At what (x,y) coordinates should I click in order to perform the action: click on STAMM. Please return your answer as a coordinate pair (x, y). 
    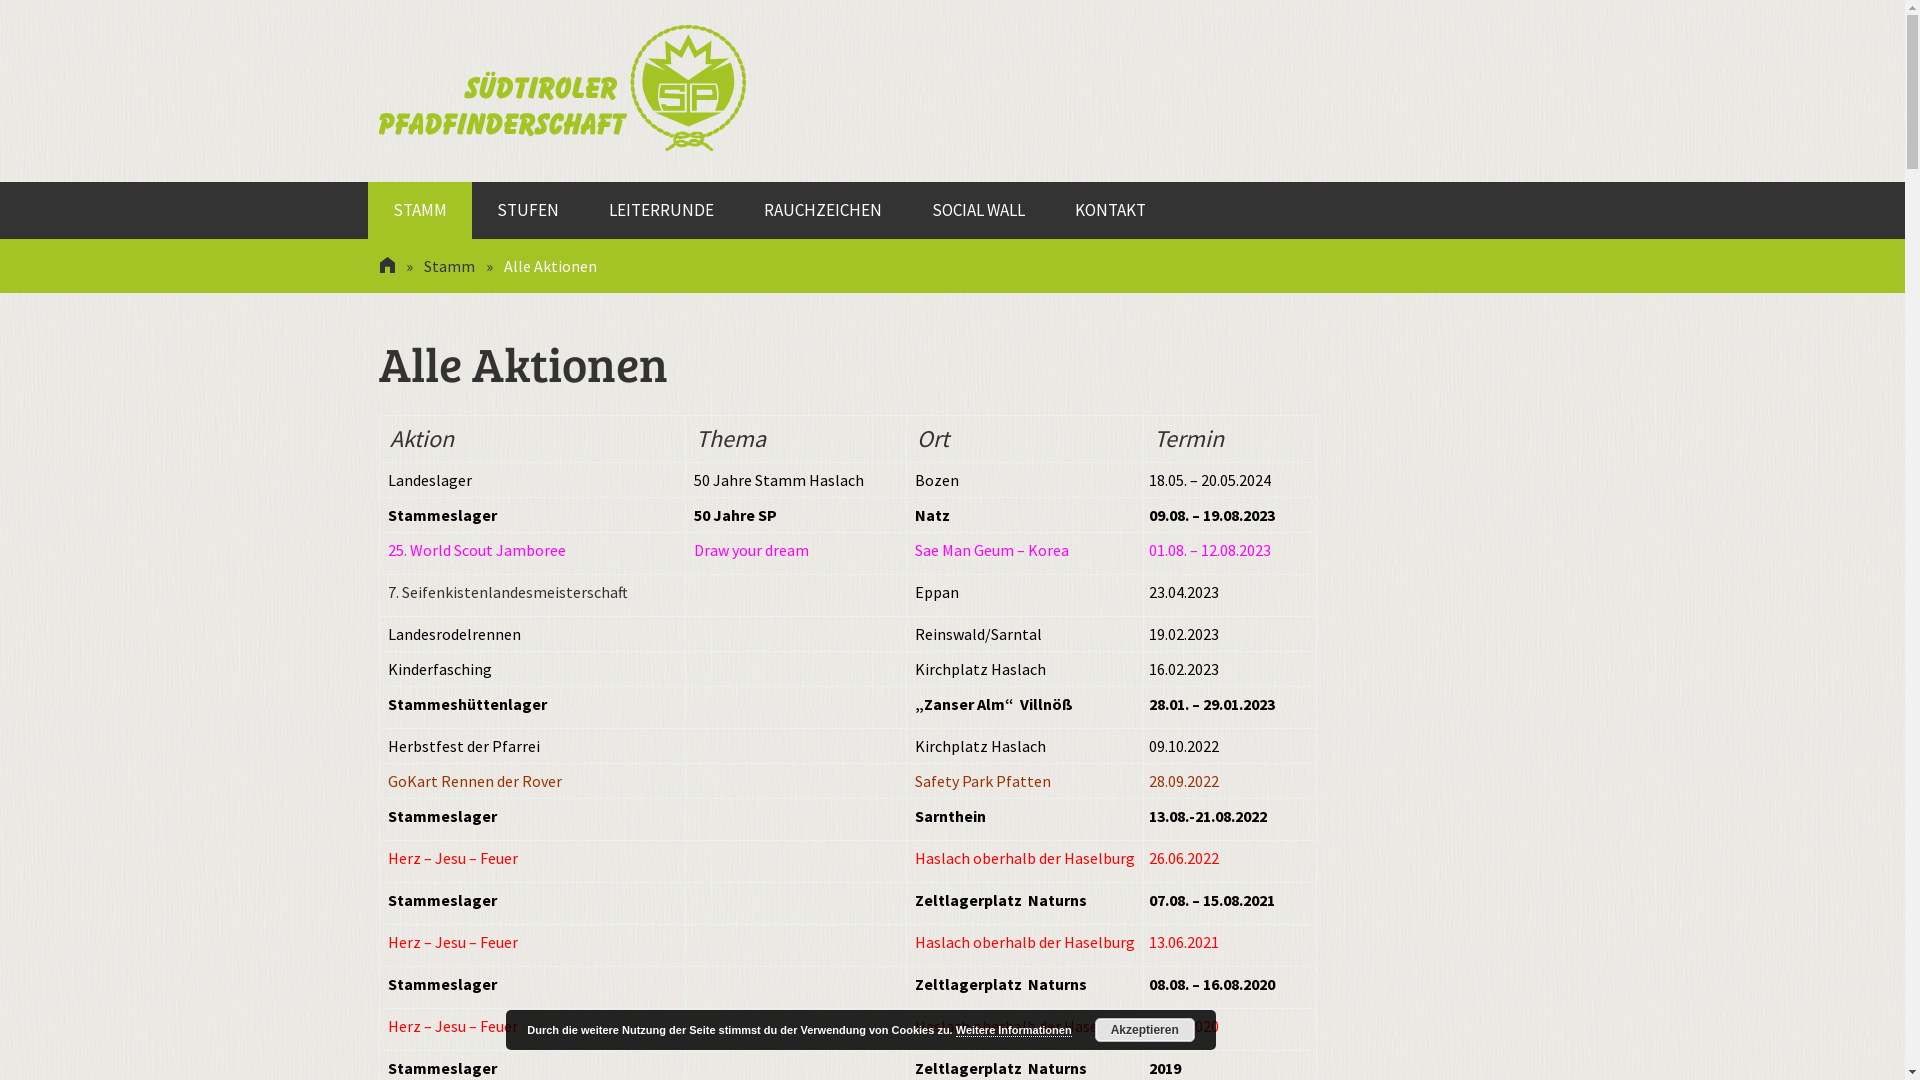
    Looking at the image, I should click on (420, 210).